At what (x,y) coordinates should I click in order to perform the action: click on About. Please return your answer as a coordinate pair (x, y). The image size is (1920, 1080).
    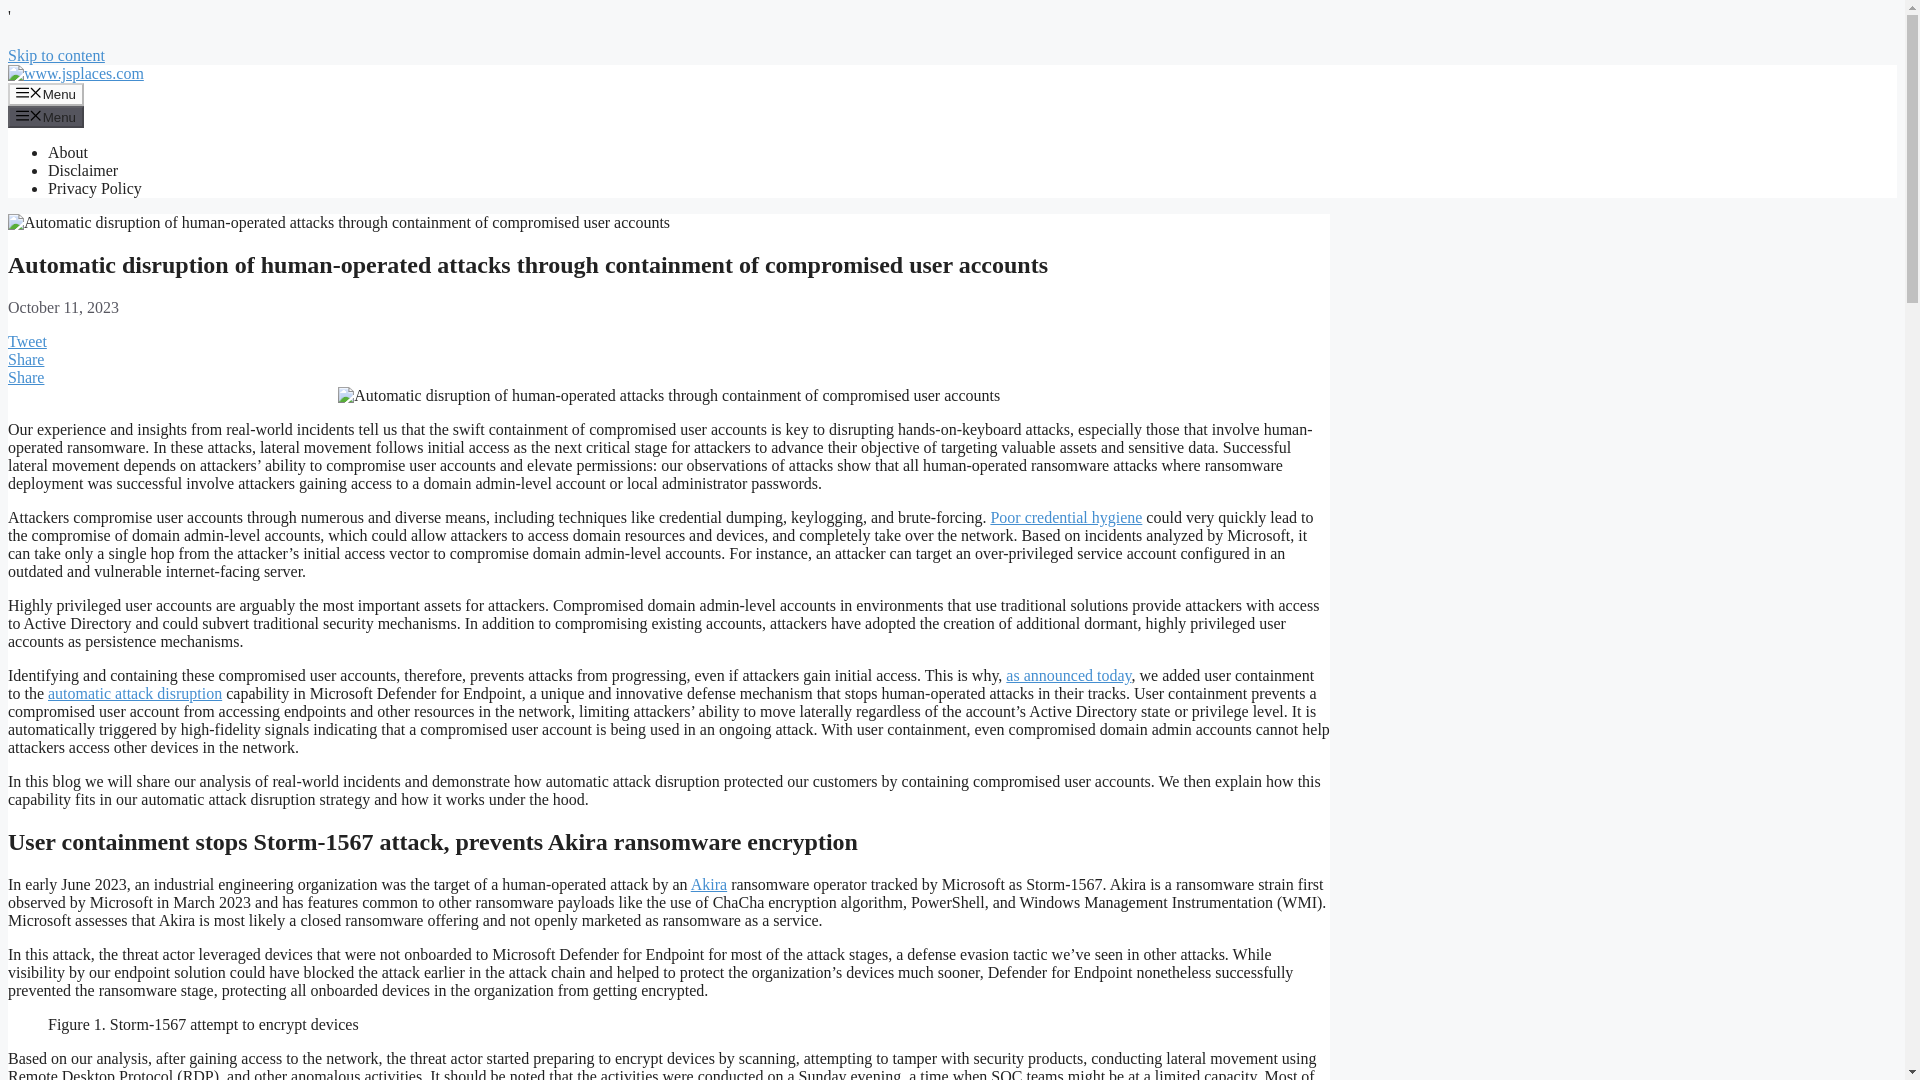
    Looking at the image, I should click on (68, 152).